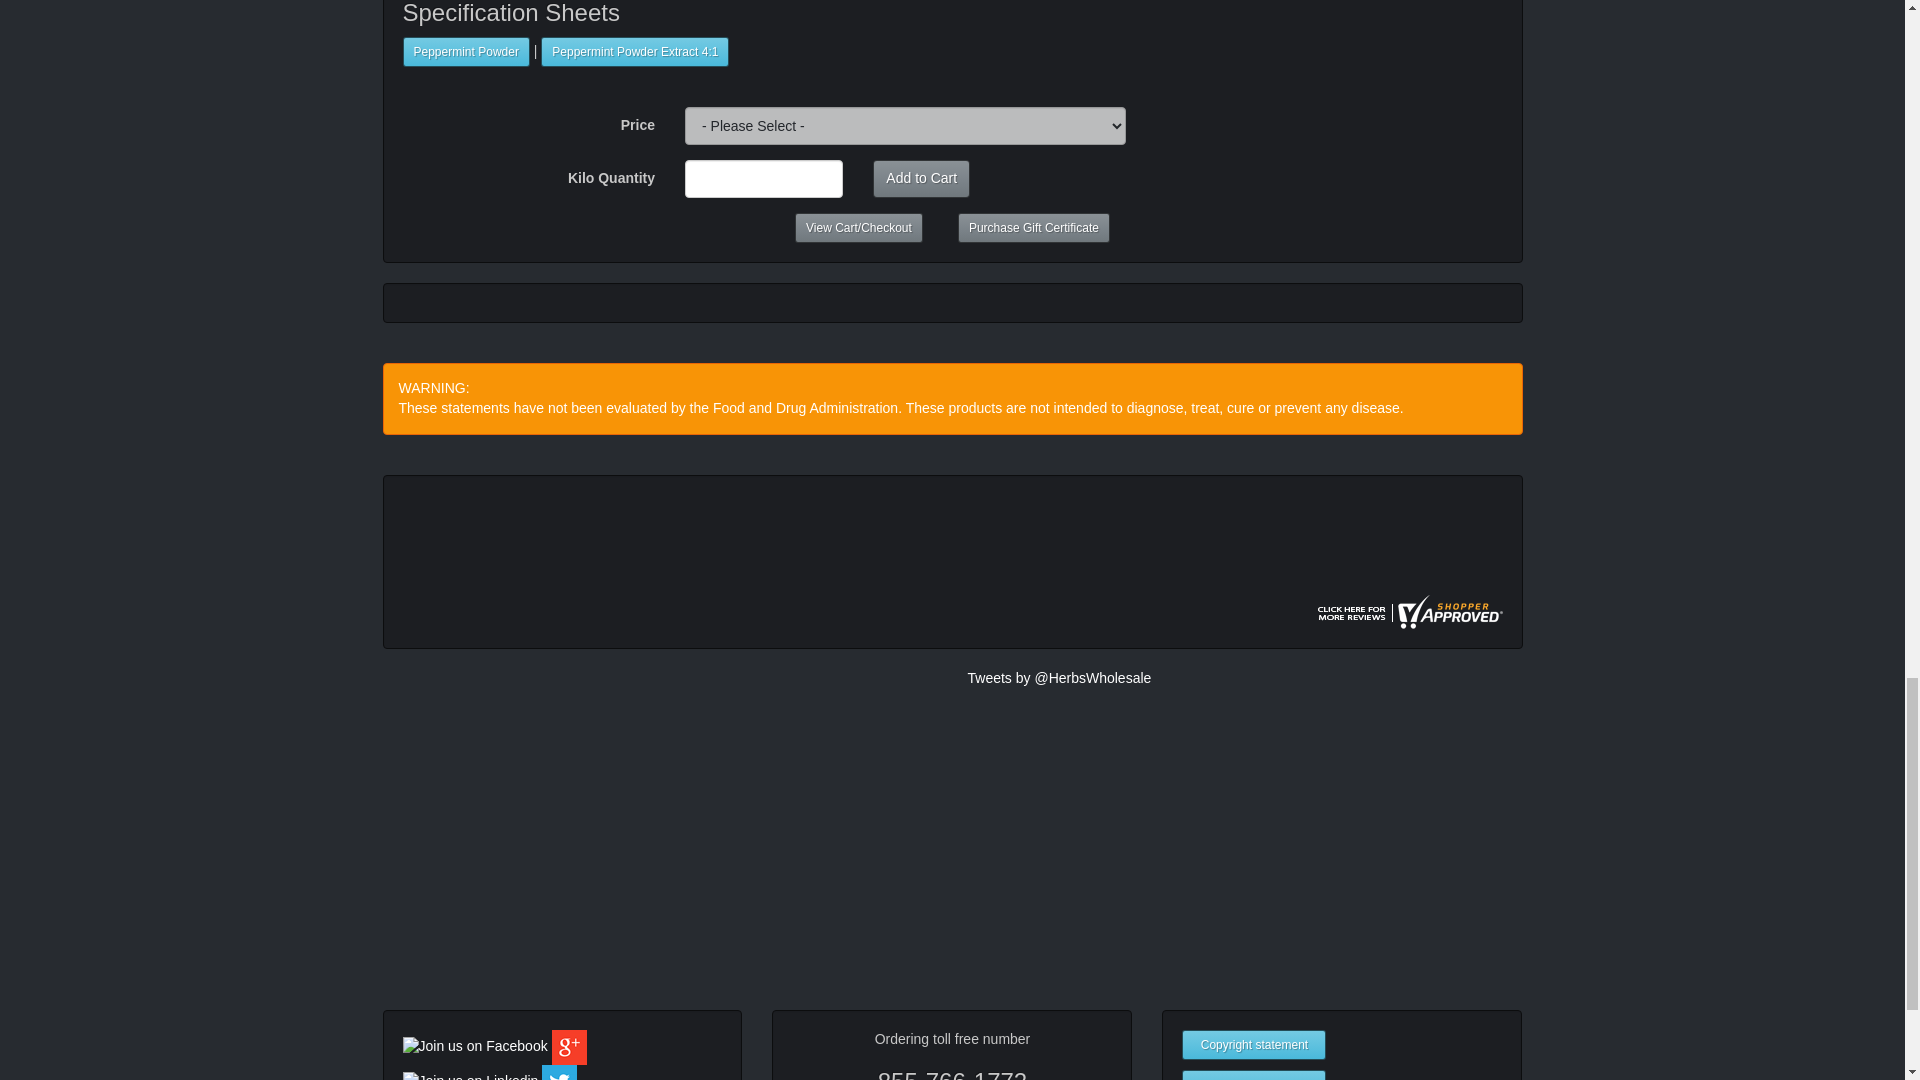 This screenshot has height=1080, width=1920. I want to click on Privacy statement, so click(1254, 1075).